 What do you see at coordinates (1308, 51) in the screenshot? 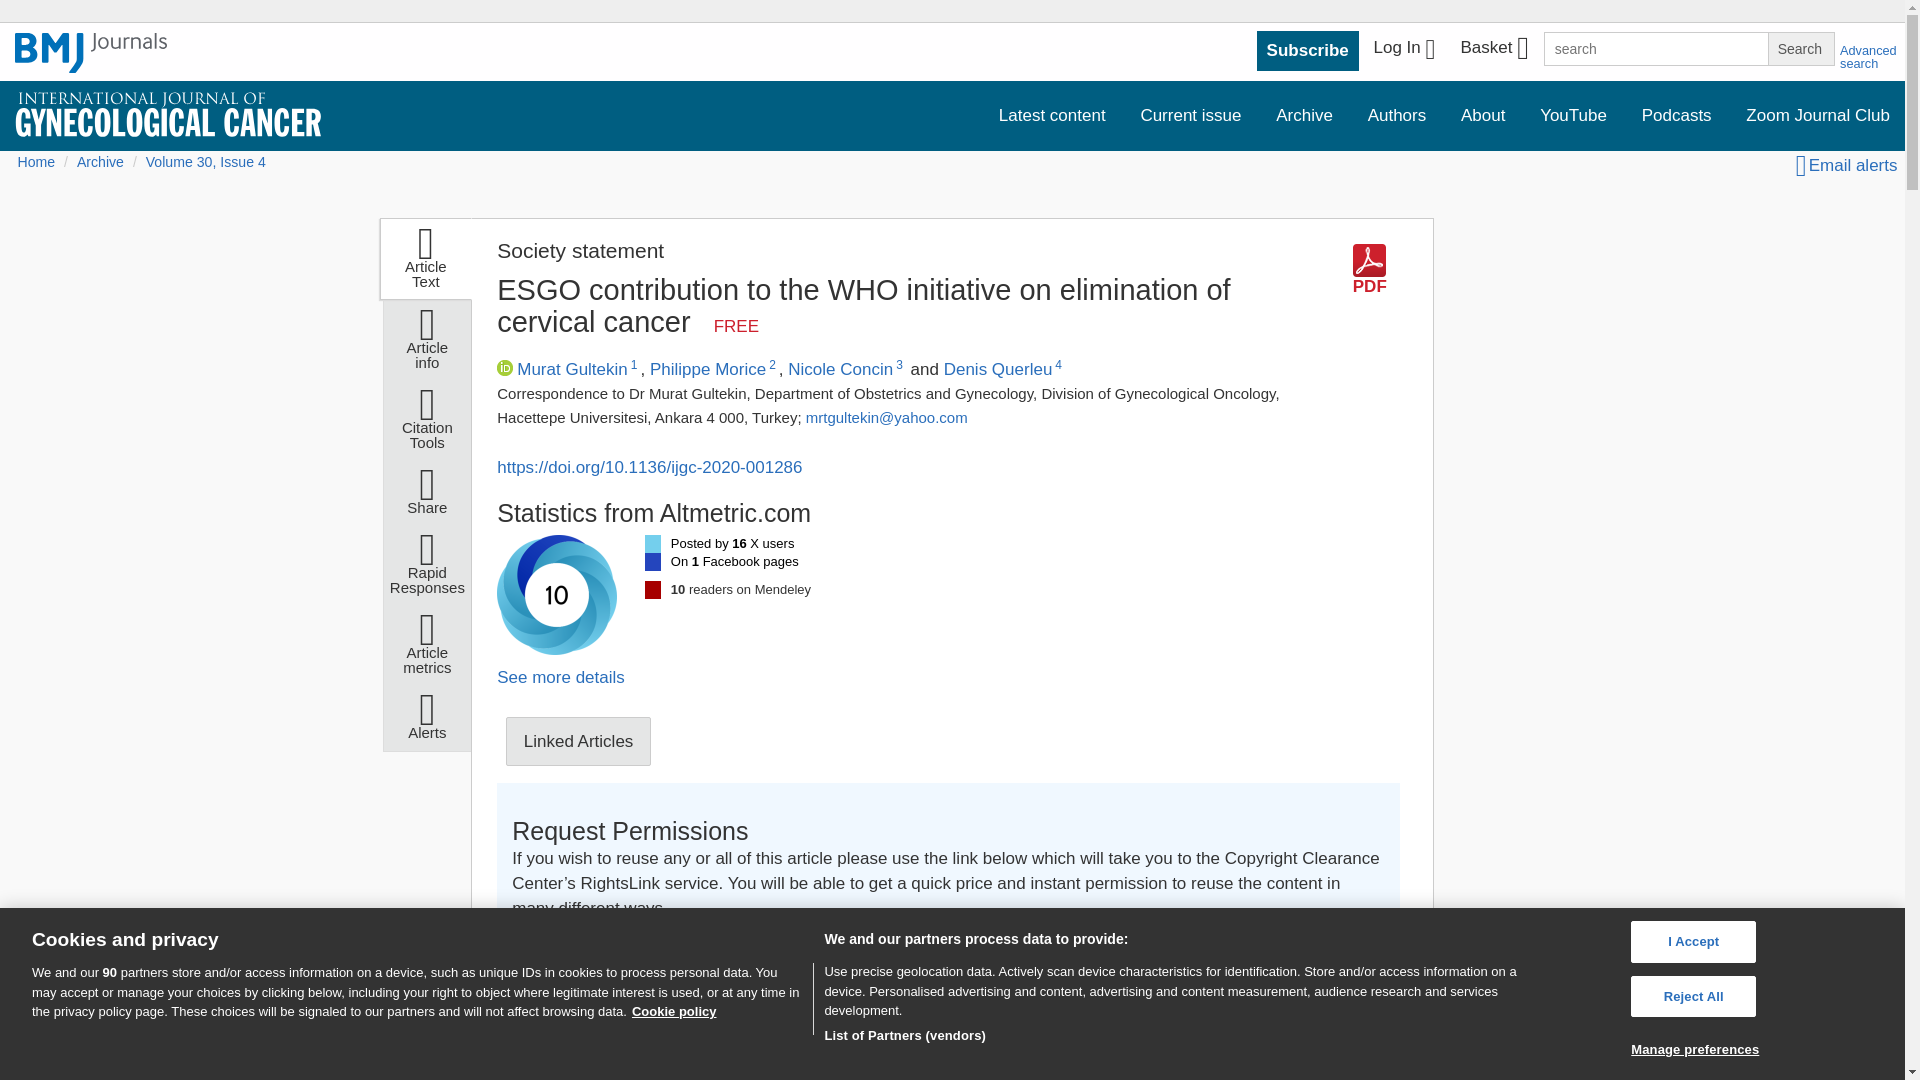
I see `Subscribe` at bounding box center [1308, 51].